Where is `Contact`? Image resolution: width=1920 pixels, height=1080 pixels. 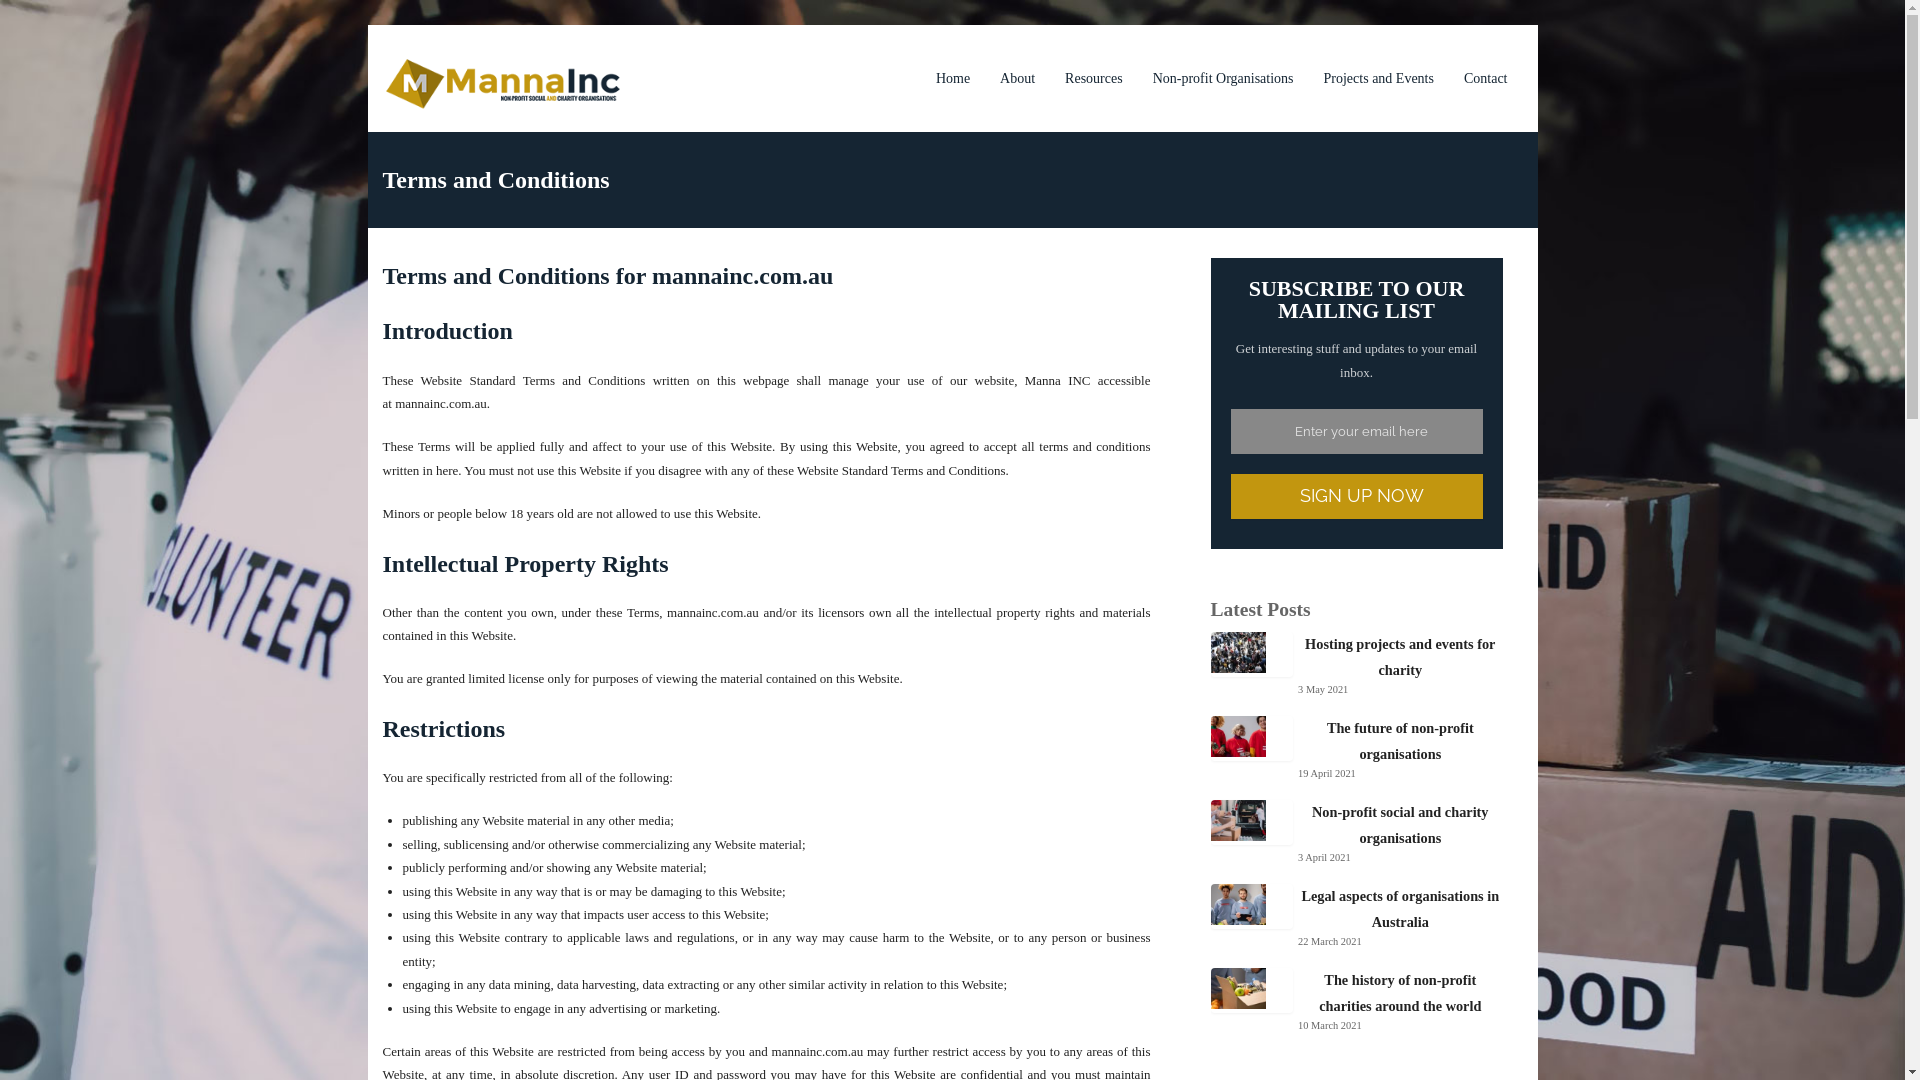 Contact is located at coordinates (1486, 78).